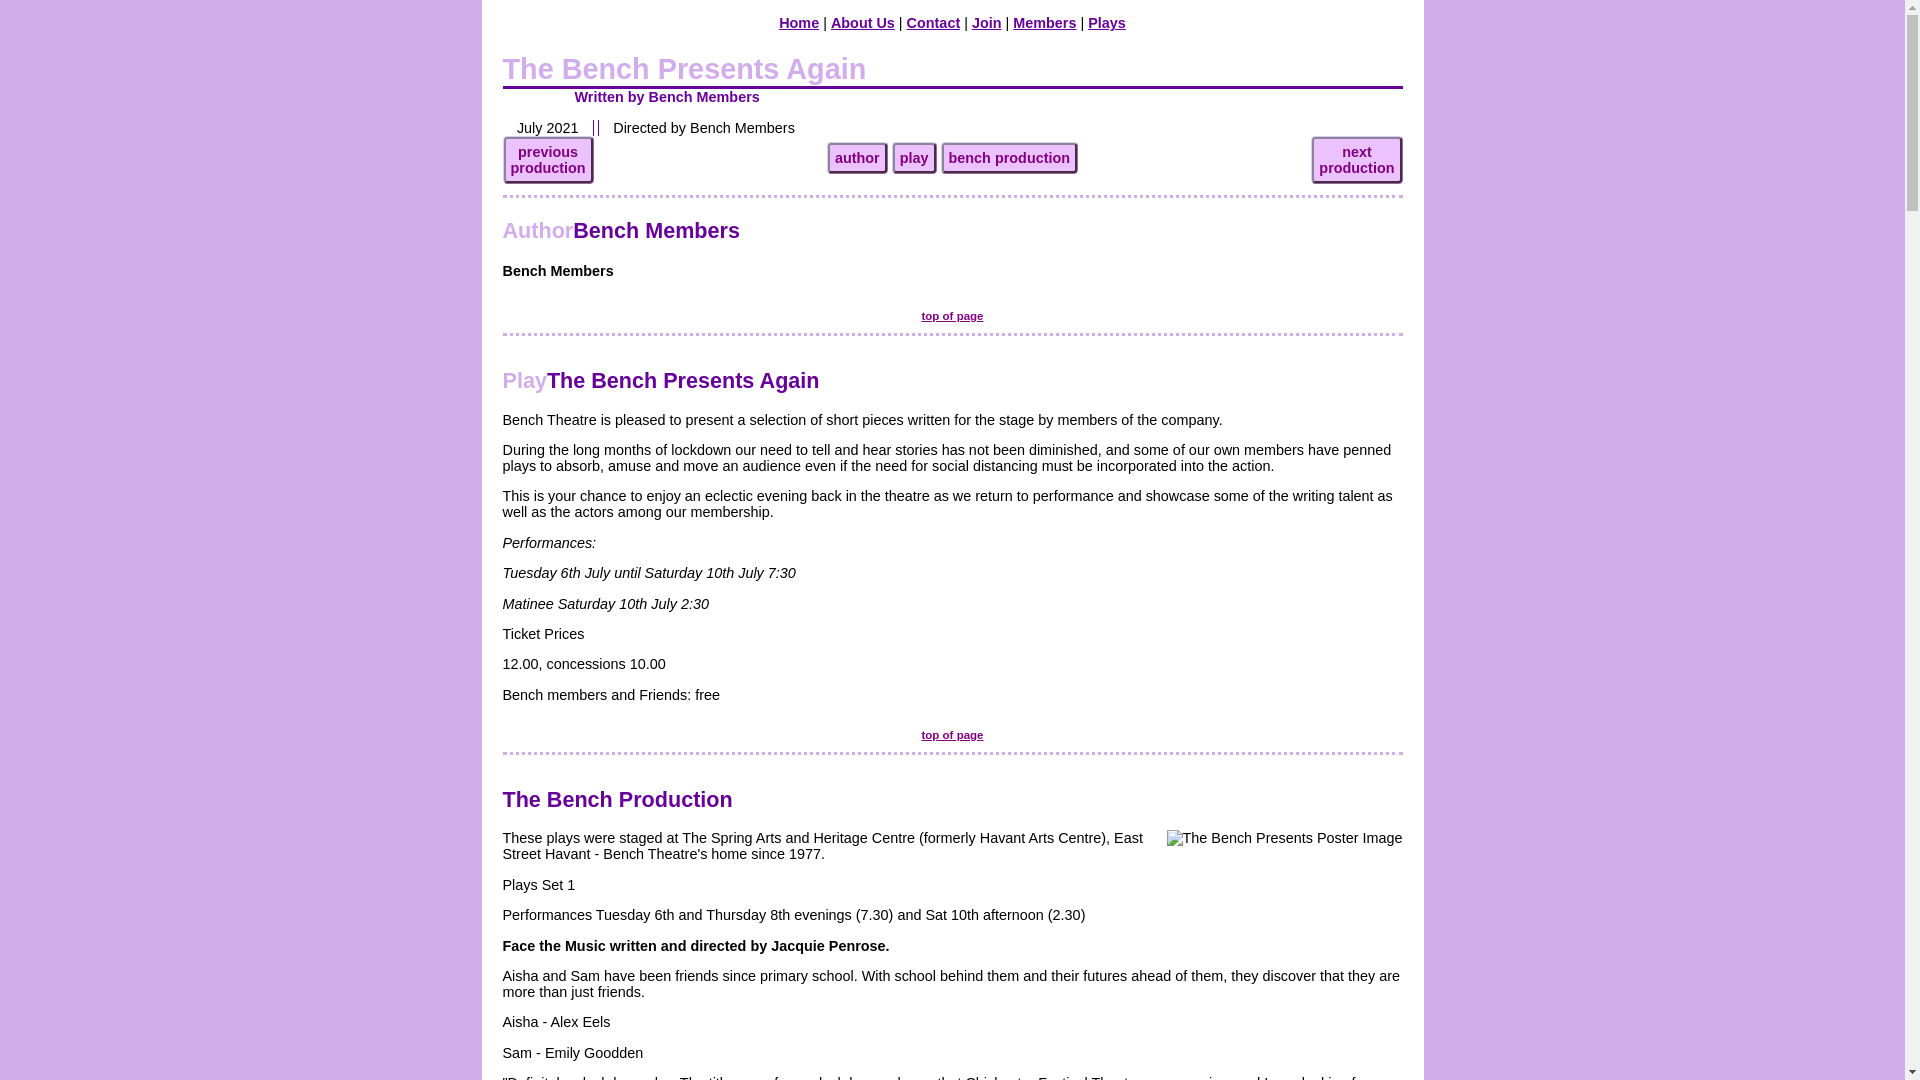  Describe the element at coordinates (857, 157) in the screenshot. I see `author` at that location.